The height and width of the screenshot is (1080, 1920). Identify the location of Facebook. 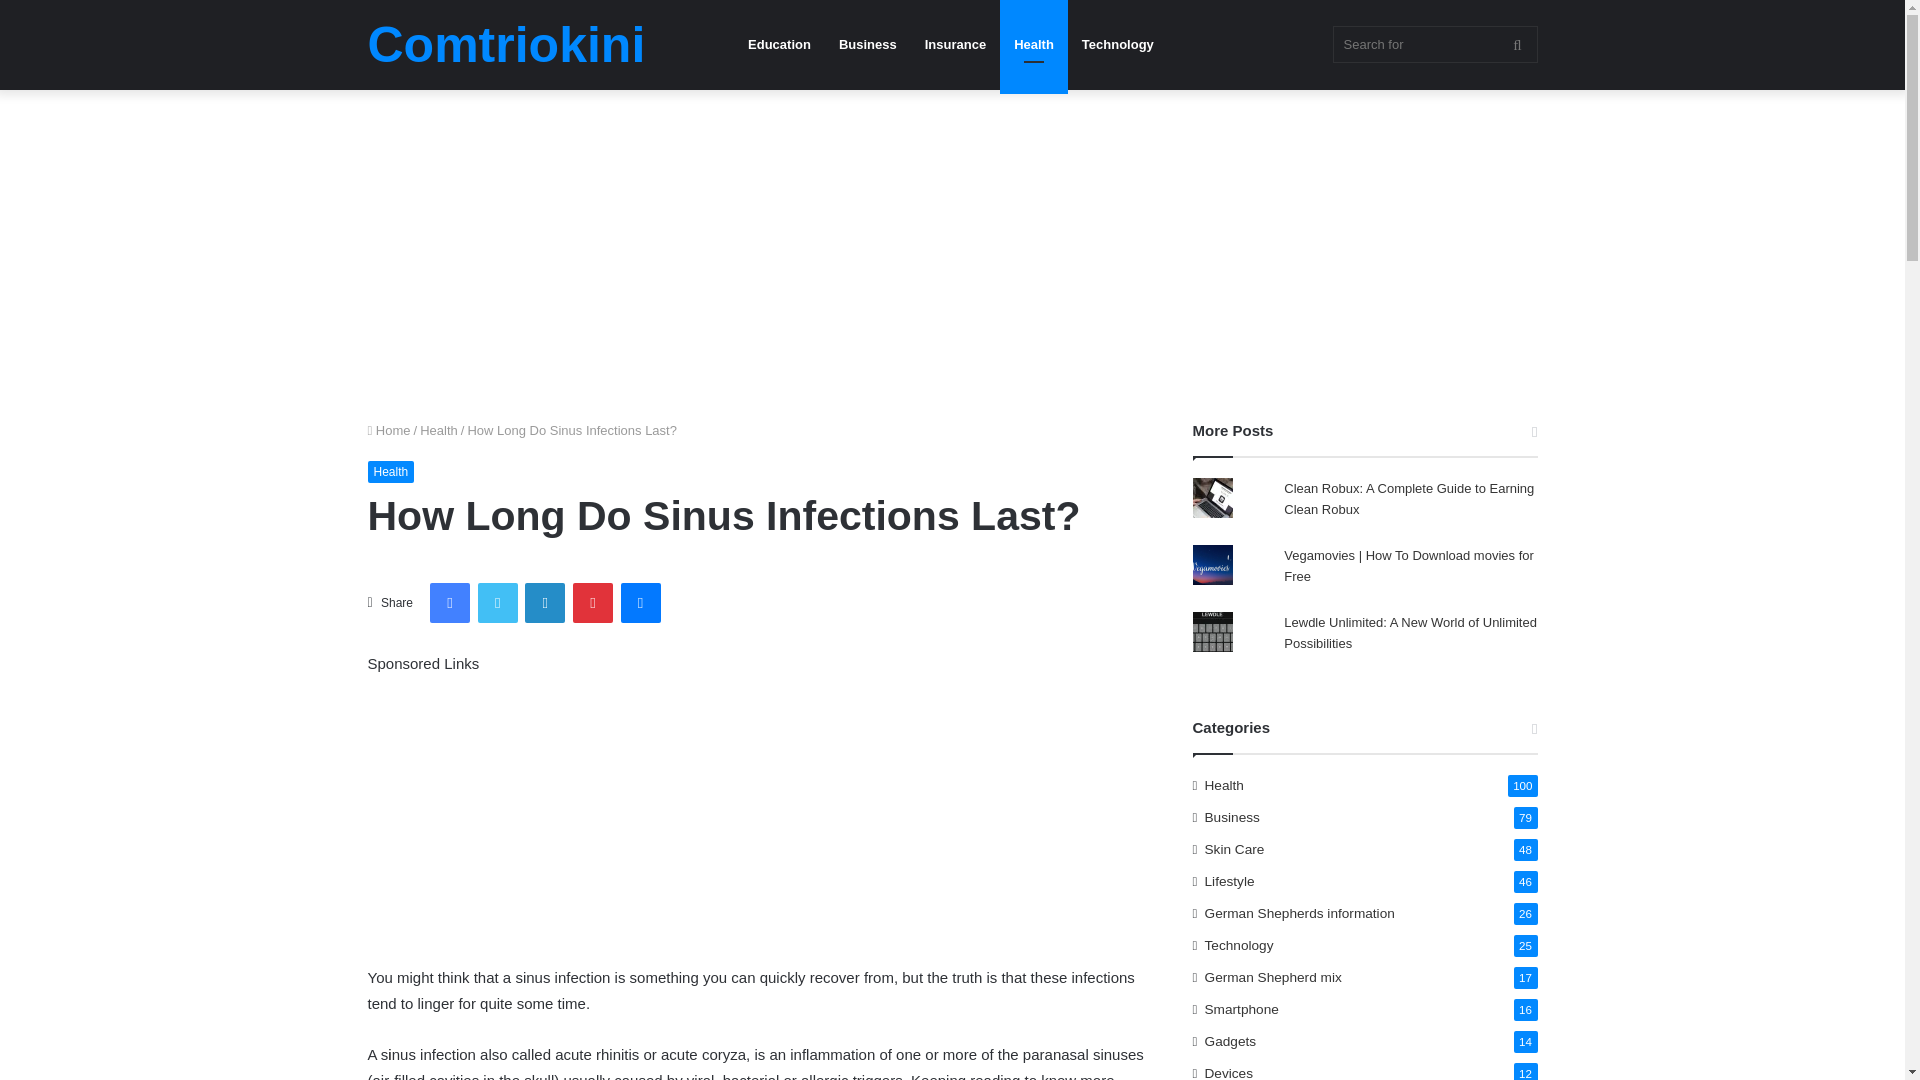
(450, 603).